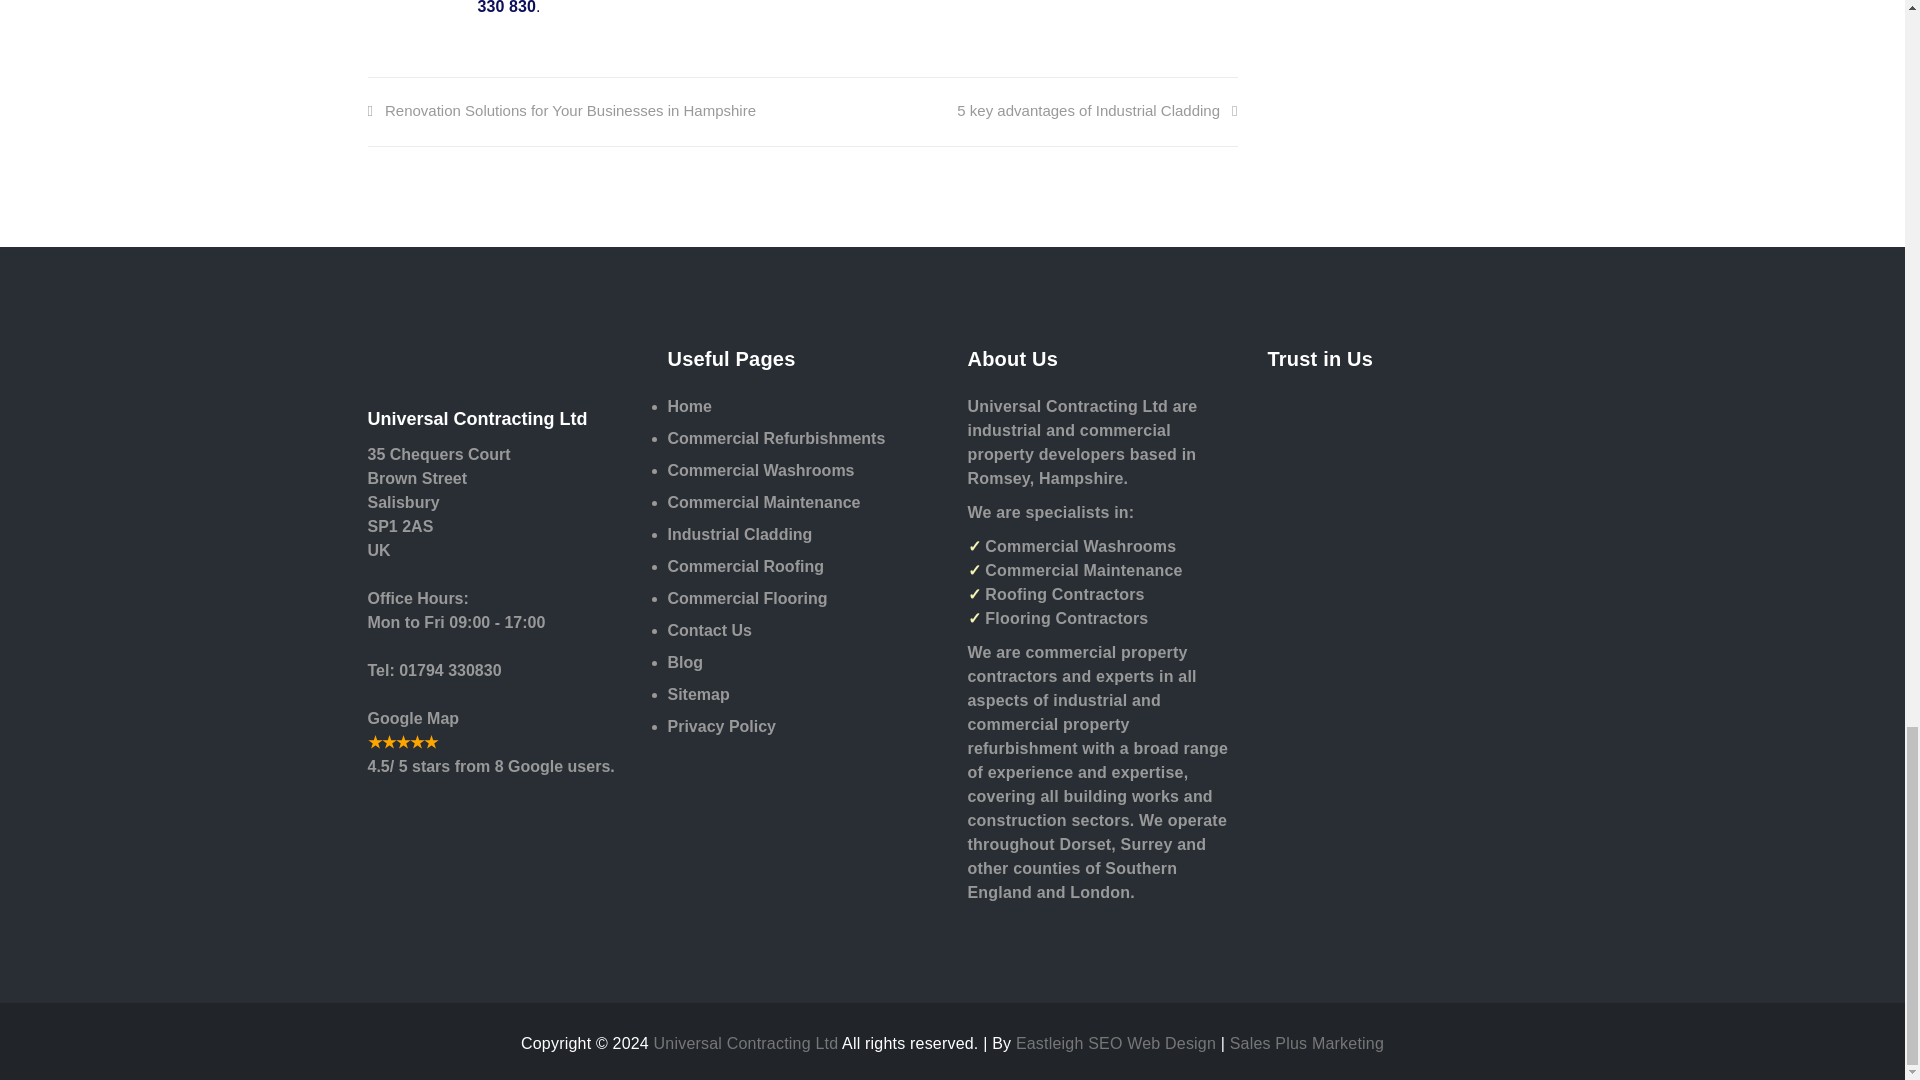 This screenshot has height=1080, width=1920. I want to click on Commercial Refurbishments, so click(803, 442).